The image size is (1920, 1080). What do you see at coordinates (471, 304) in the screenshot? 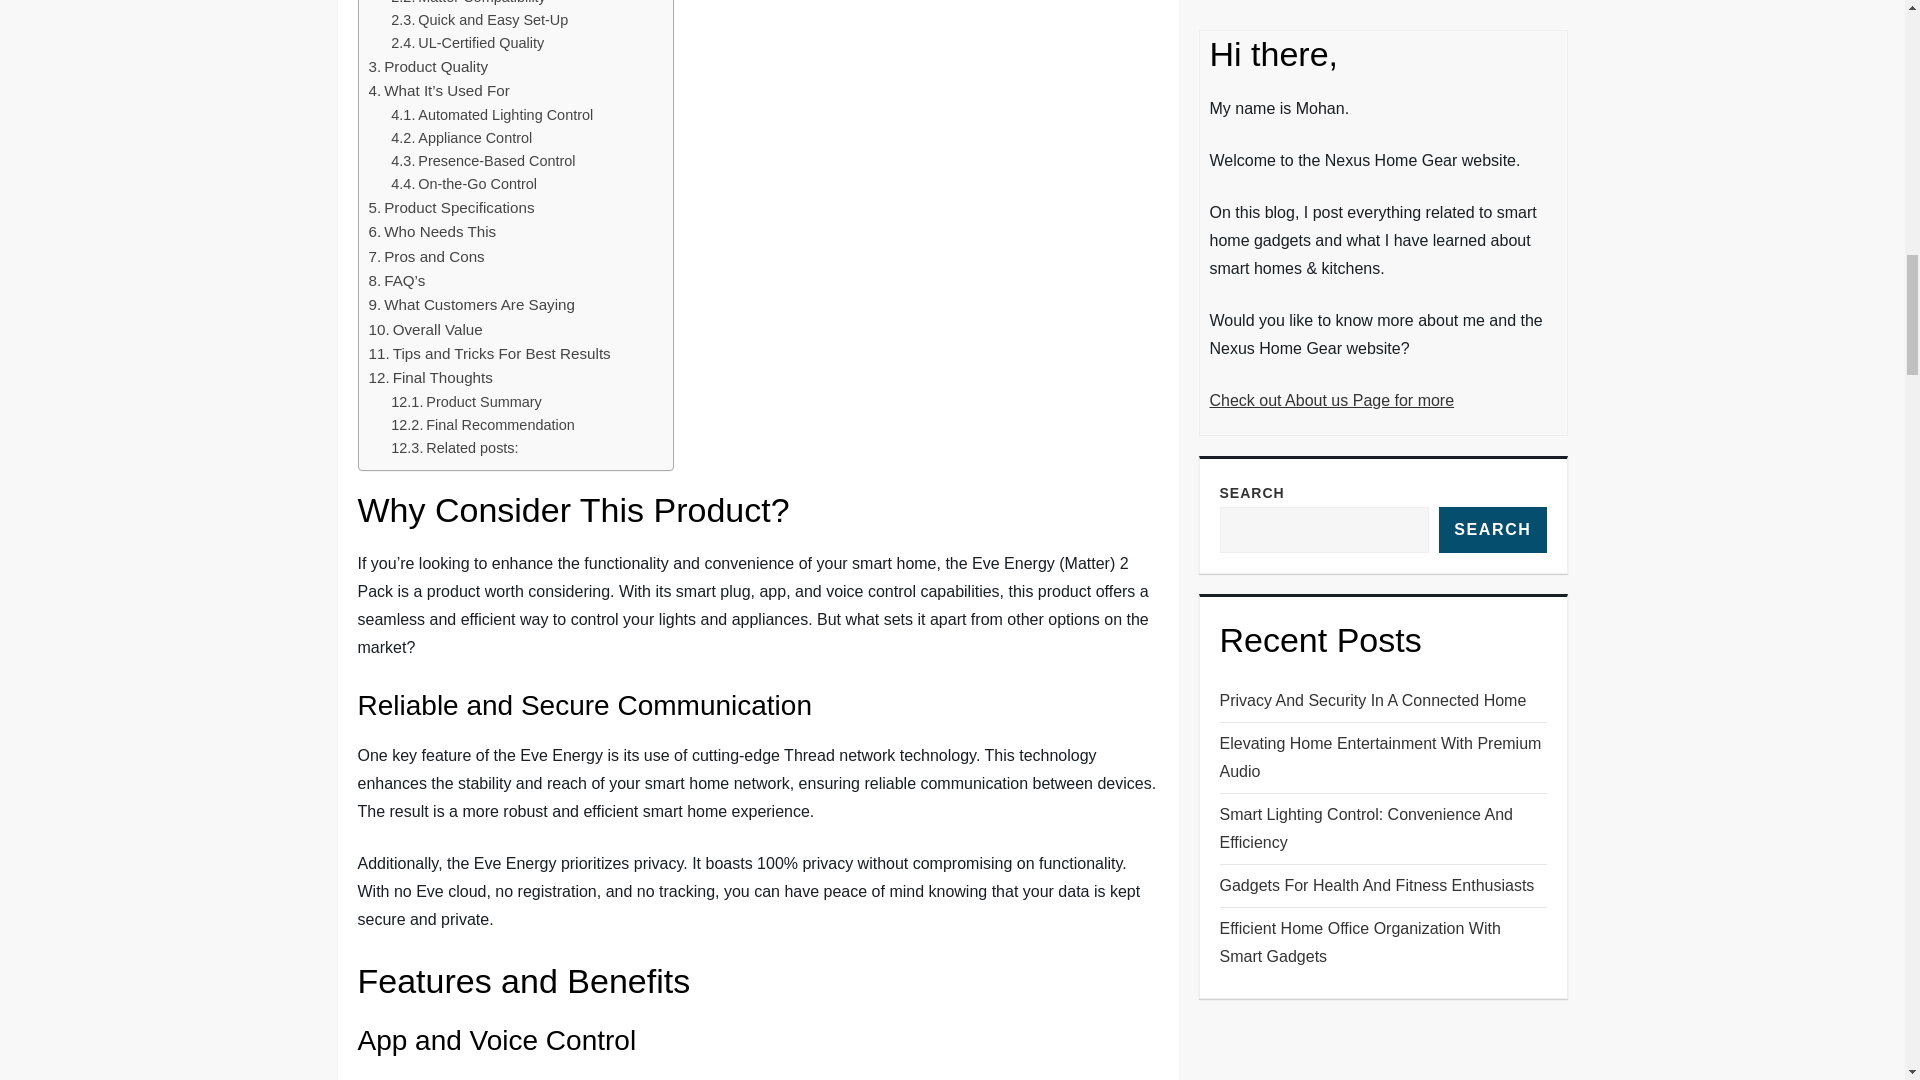
I see `What Customers Are Saying` at bounding box center [471, 304].